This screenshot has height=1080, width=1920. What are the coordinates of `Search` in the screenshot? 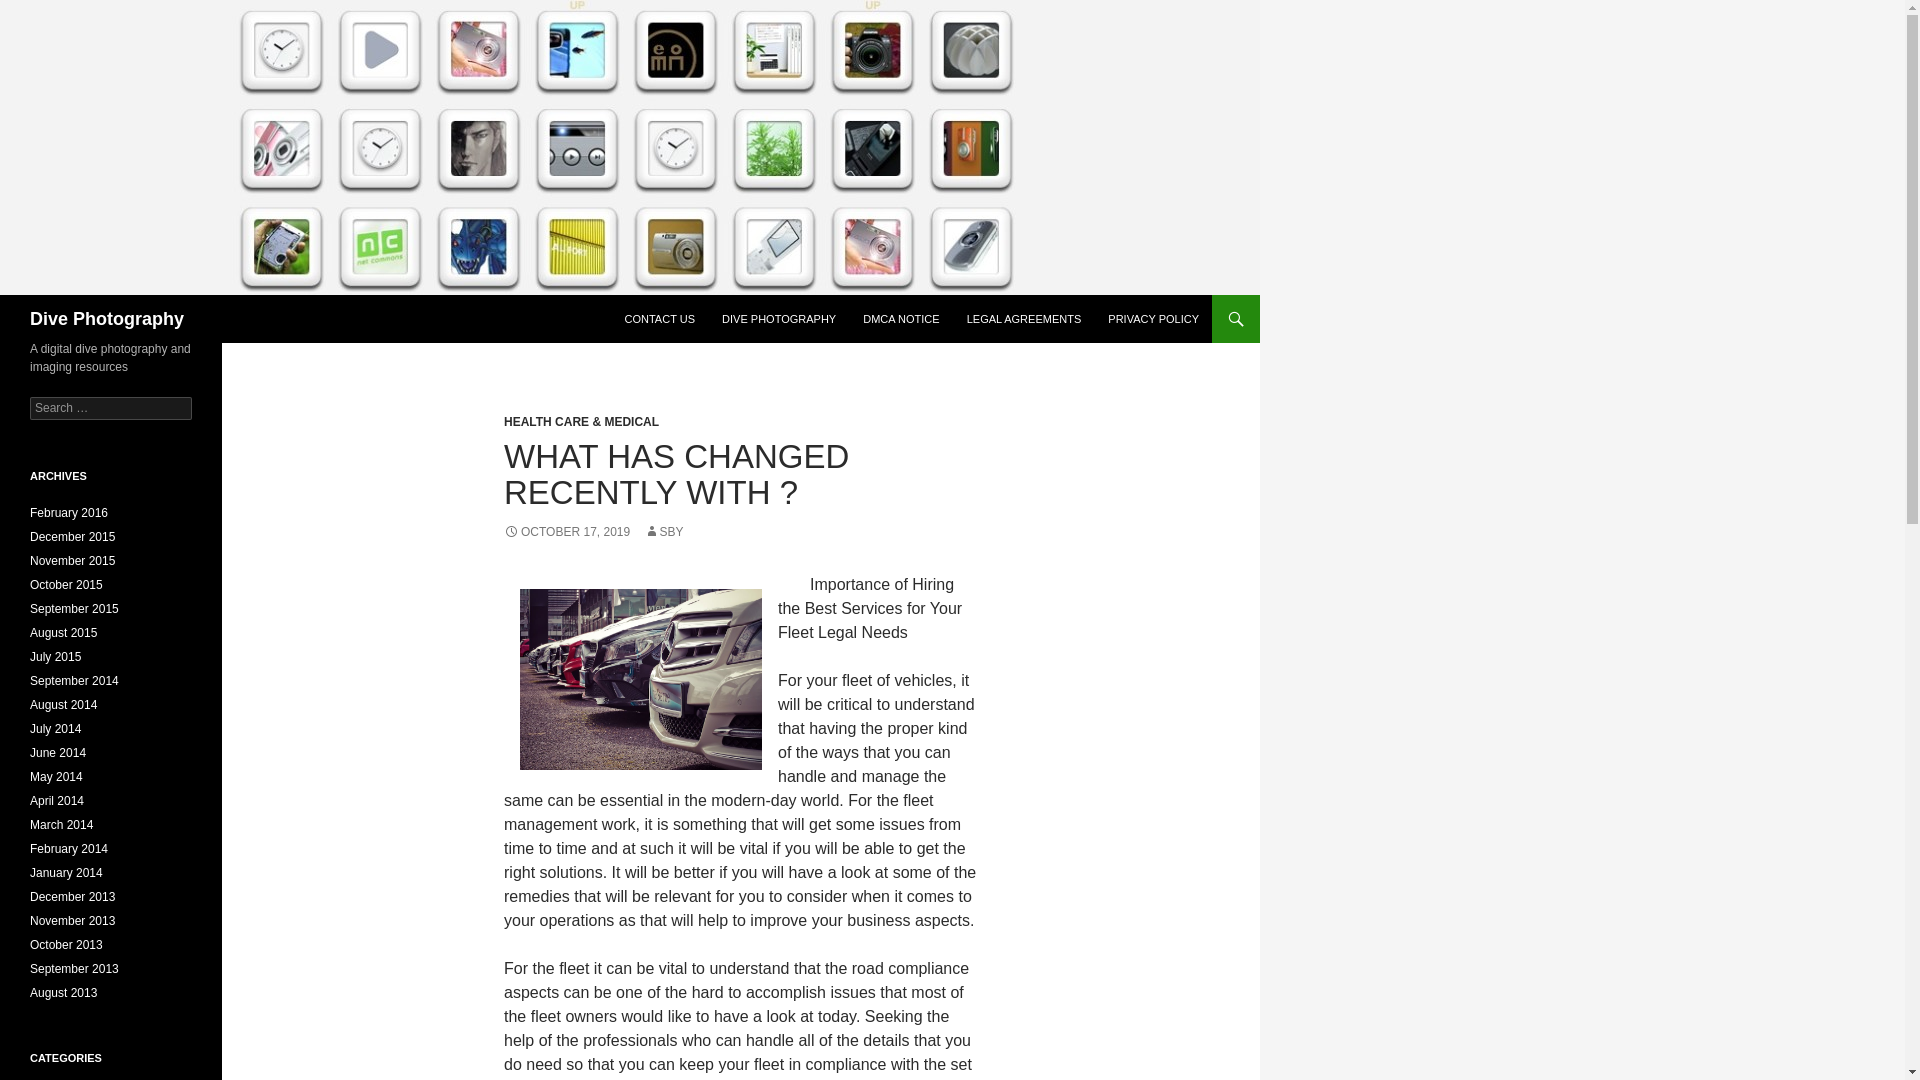 It's located at (40, 11).